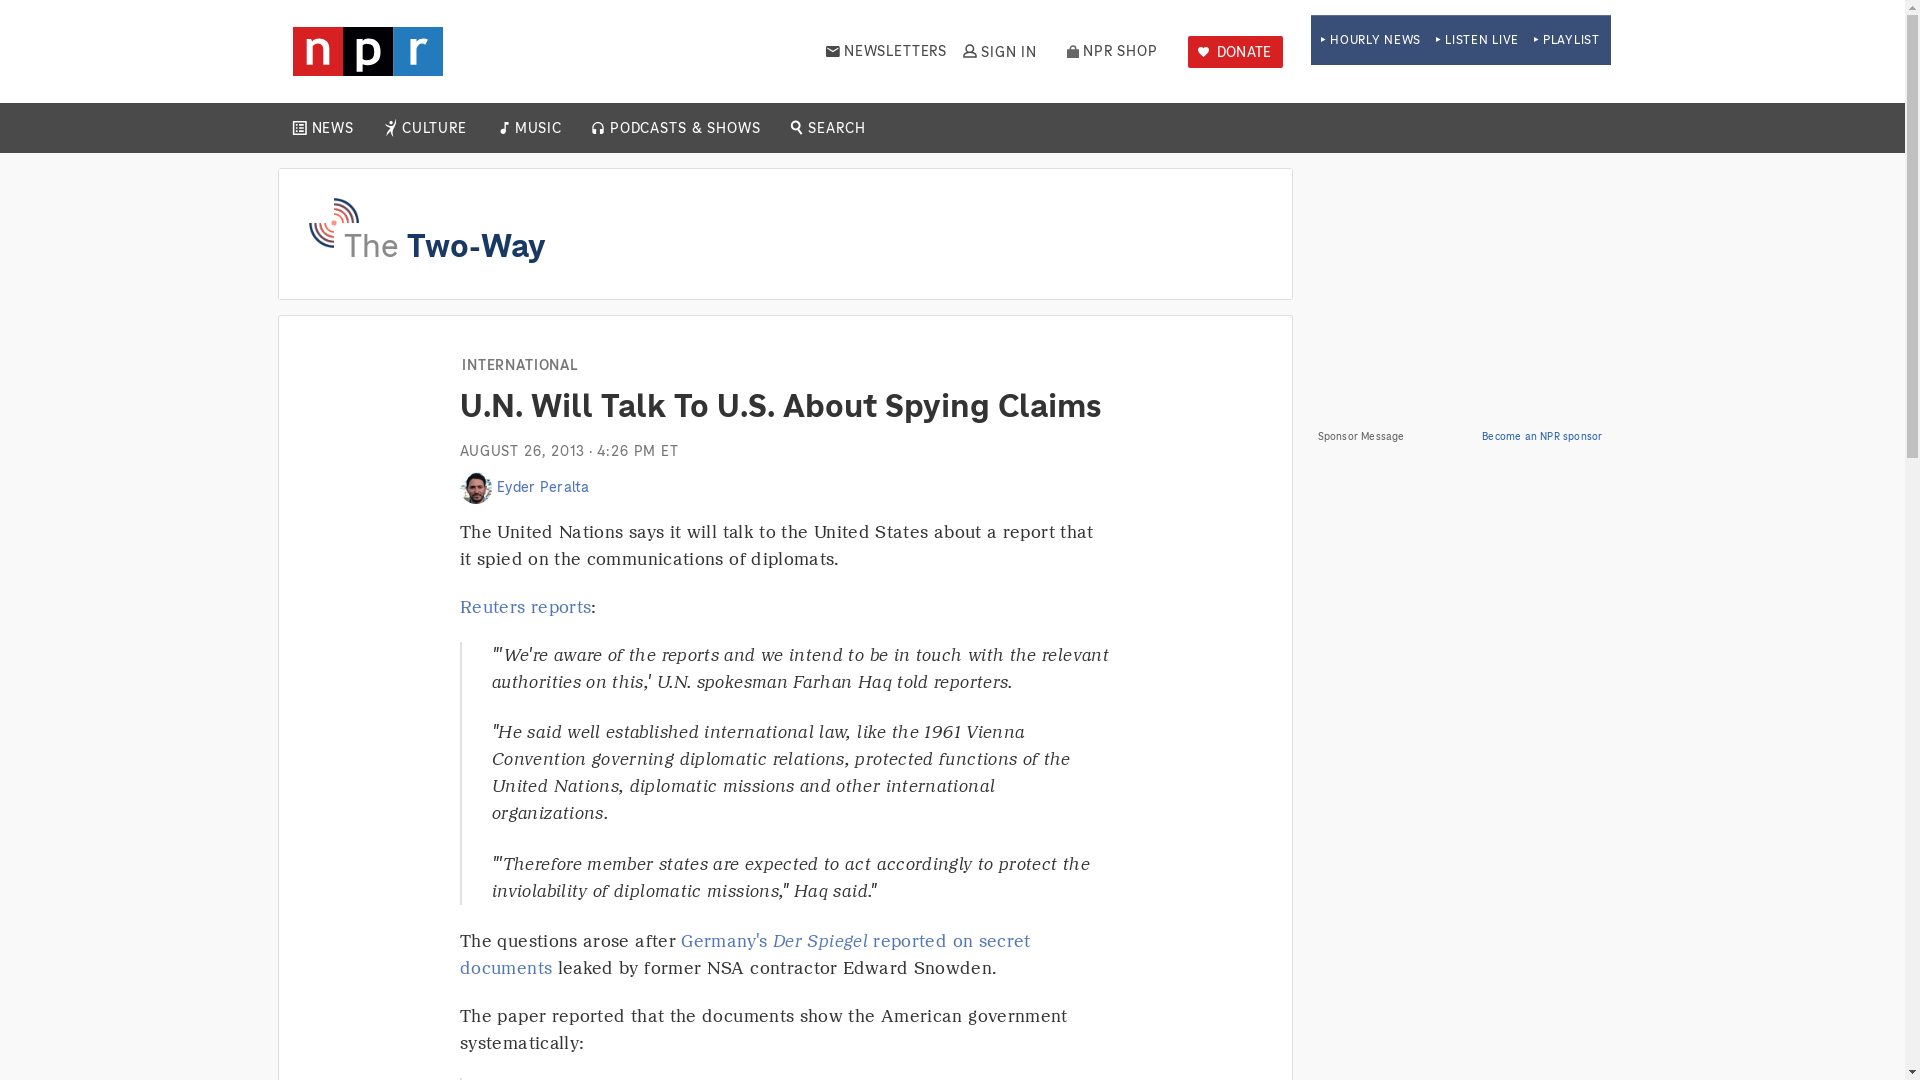 The width and height of the screenshot is (1920, 1080). I want to click on DONATE, so click(1235, 52).